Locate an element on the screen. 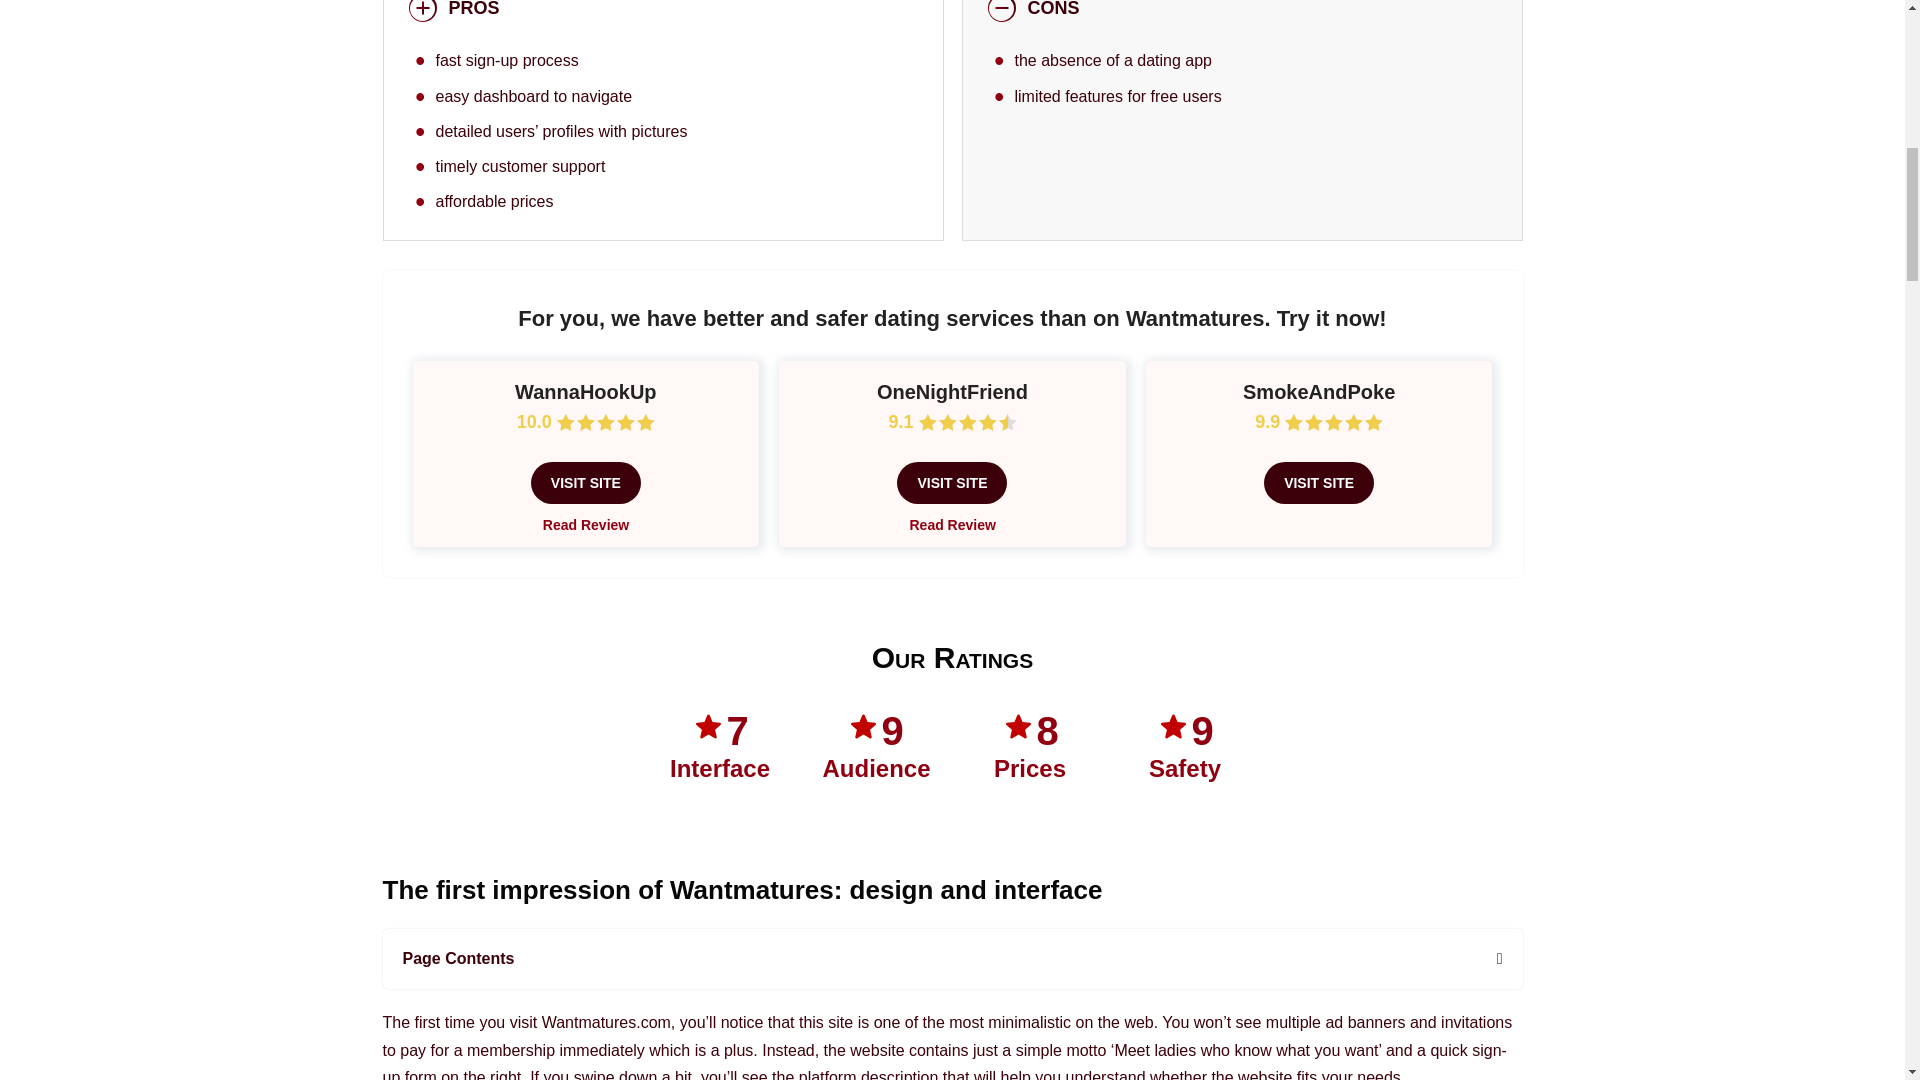  VISIT SITE is located at coordinates (951, 483).